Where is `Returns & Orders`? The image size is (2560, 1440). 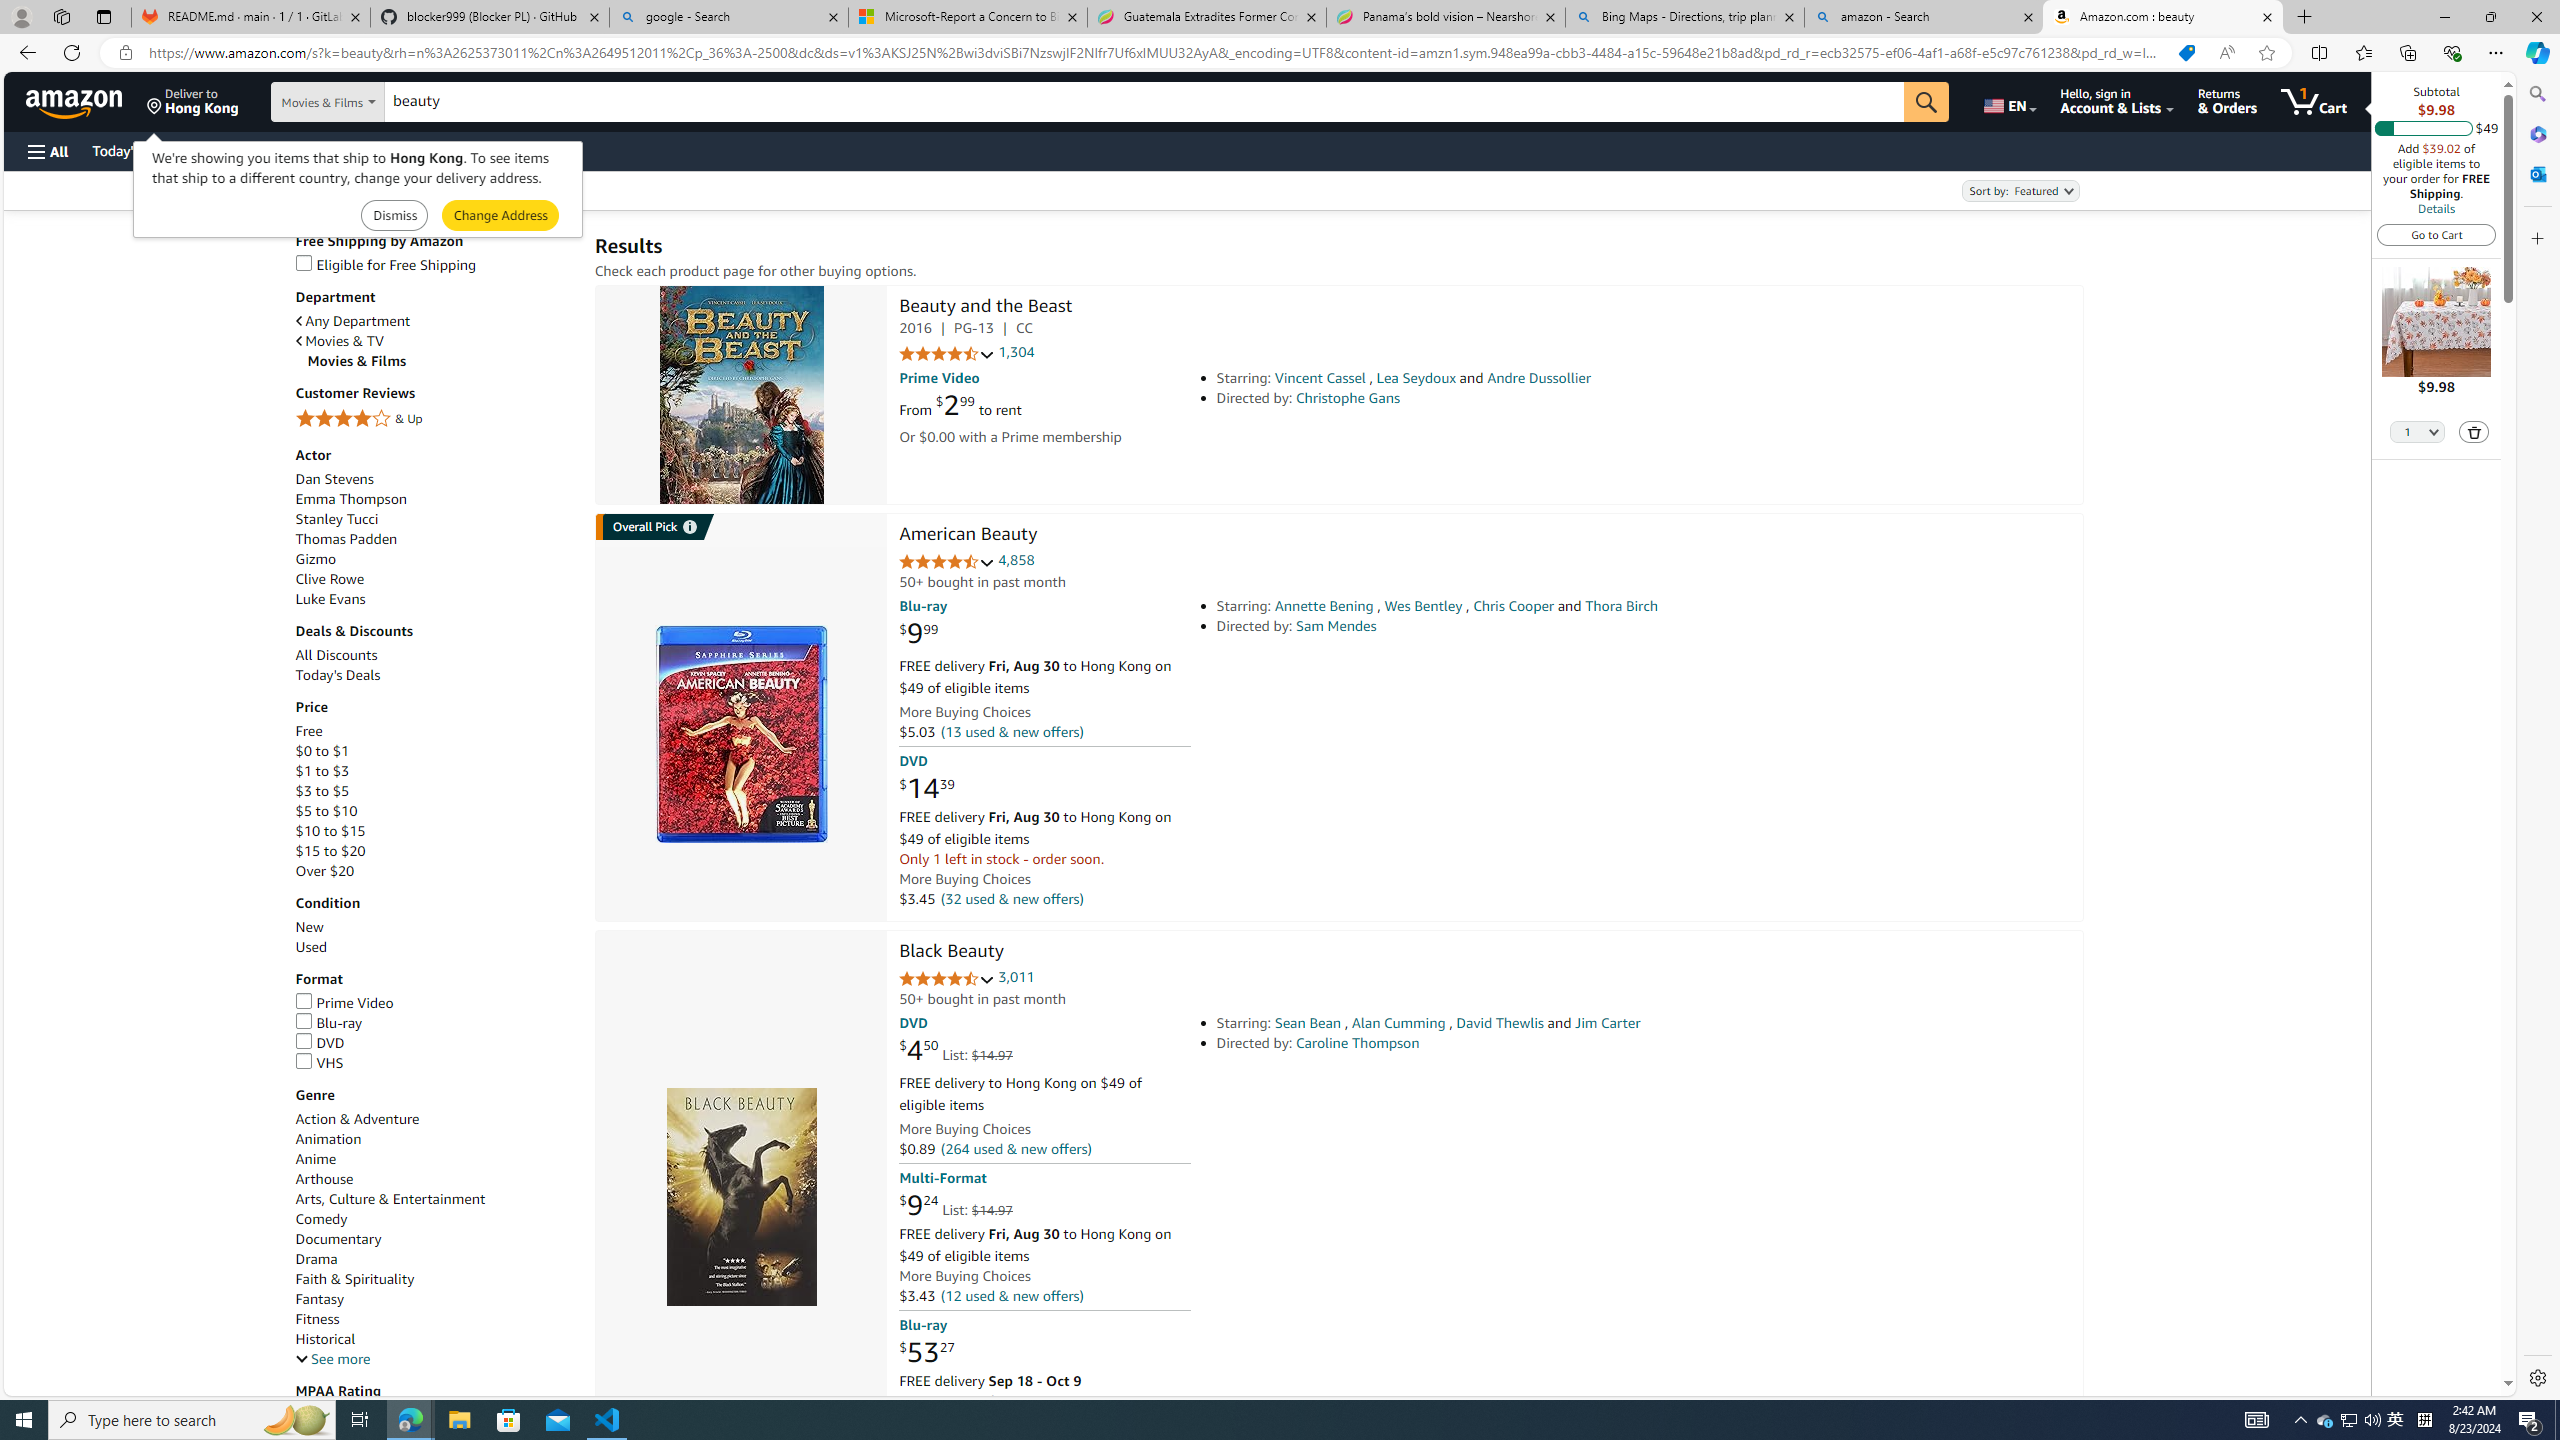
Returns & Orders is located at coordinates (2226, 101).